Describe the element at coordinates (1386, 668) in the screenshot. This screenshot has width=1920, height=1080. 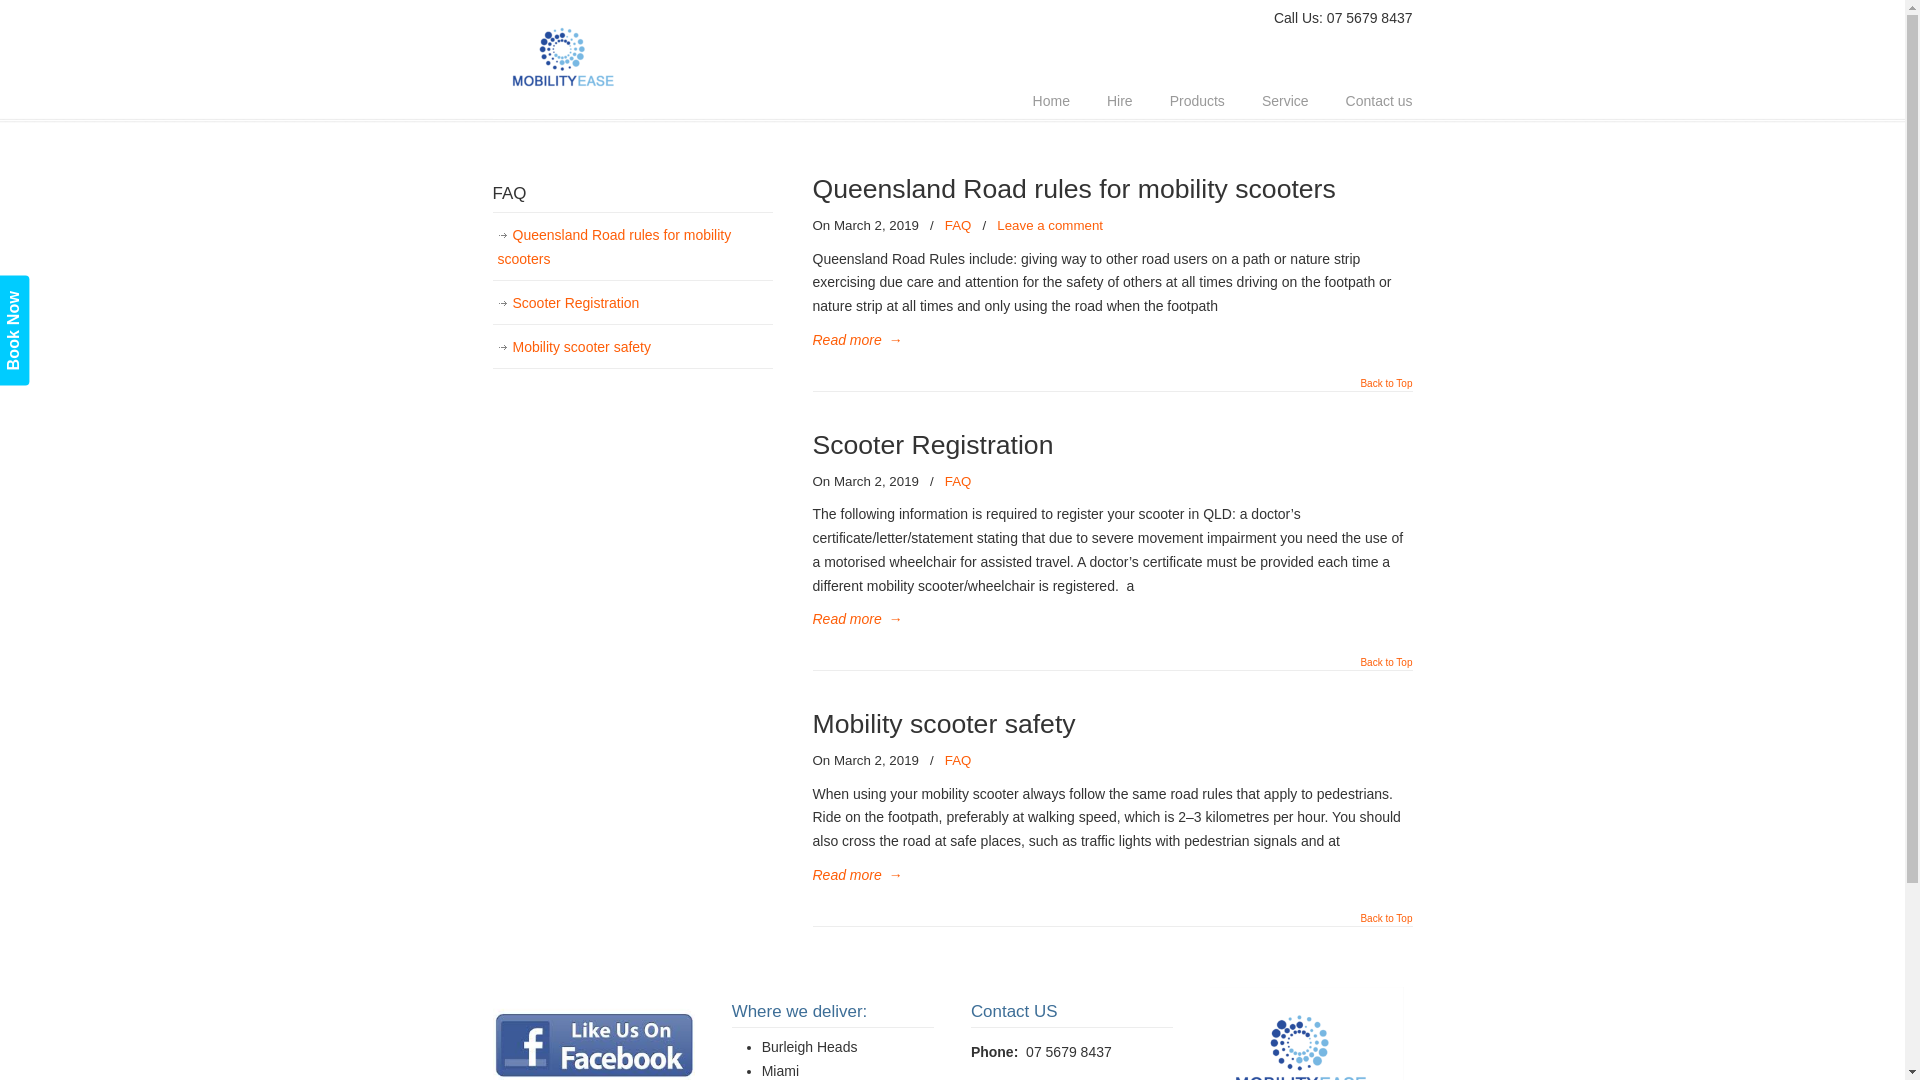
I see `Back to Top` at that location.